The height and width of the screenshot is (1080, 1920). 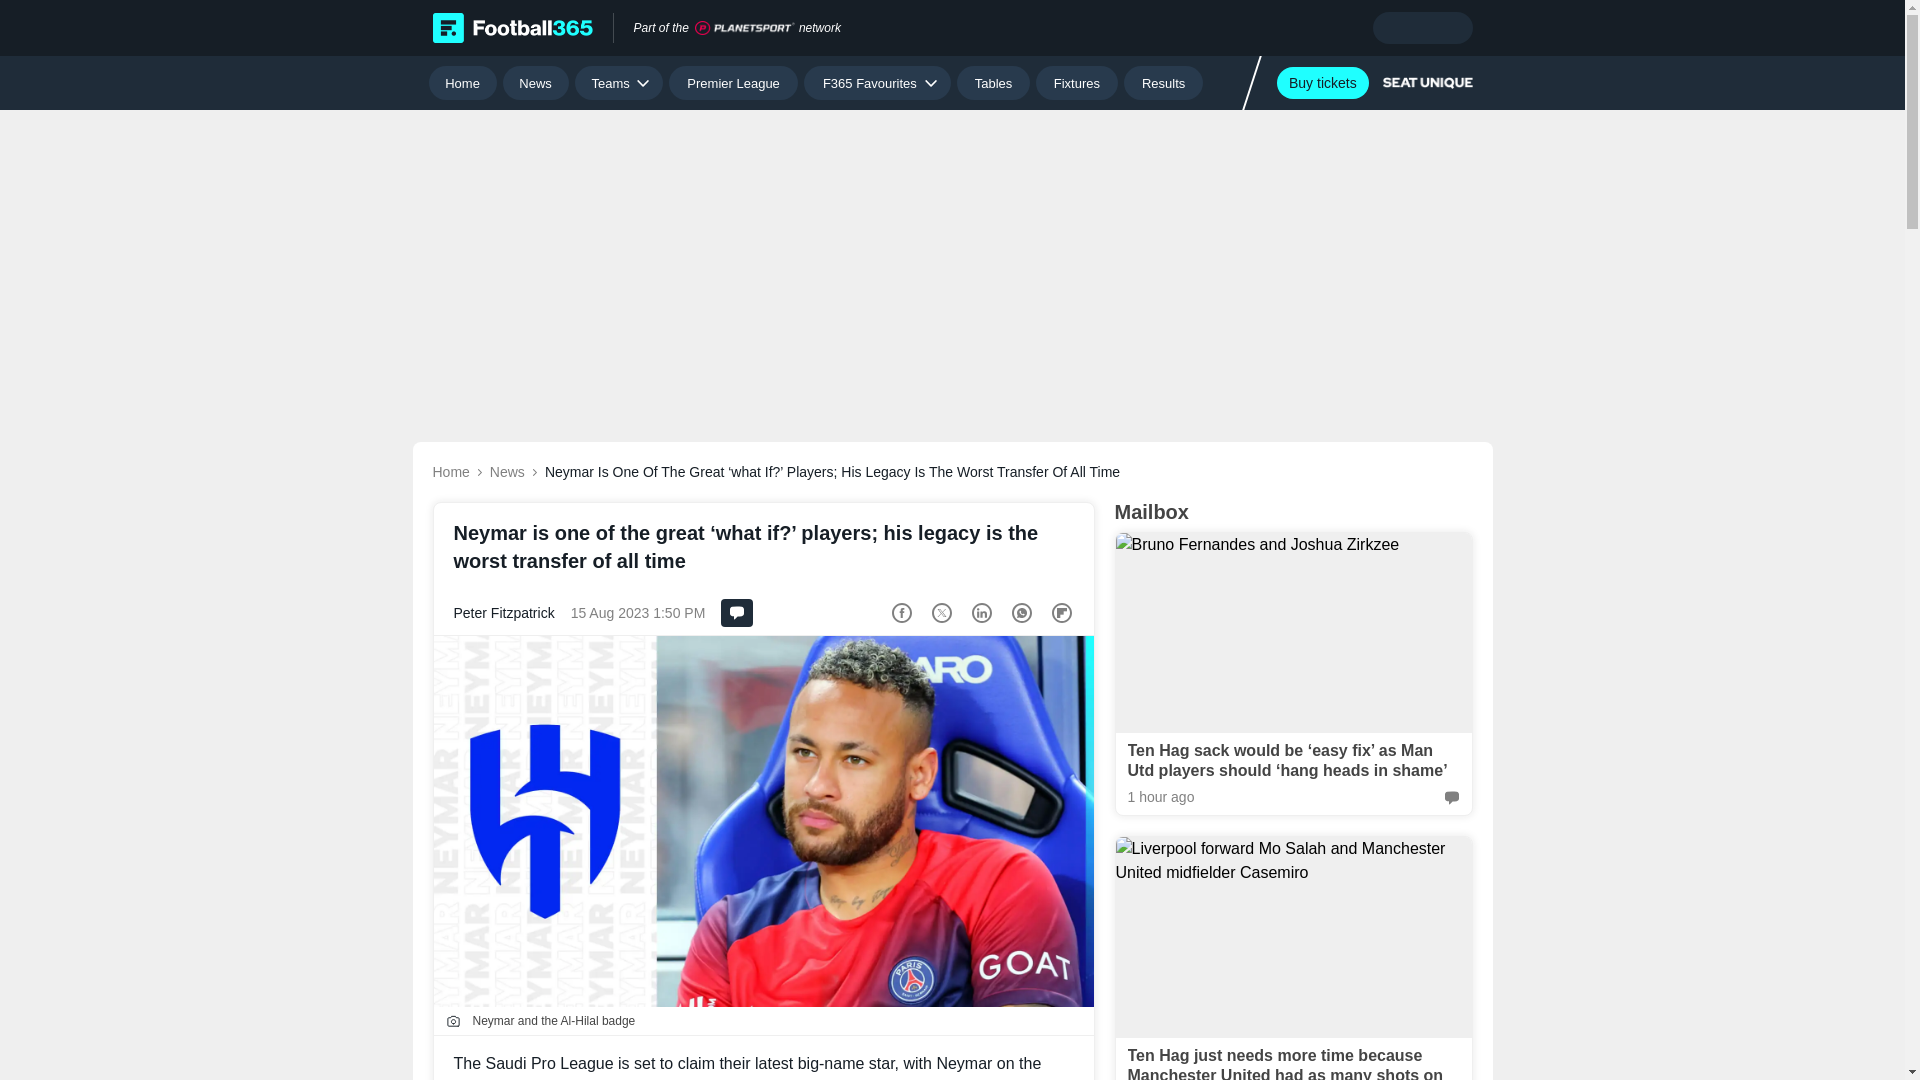 What do you see at coordinates (618, 82) in the screenshot?
I see `Teams` at bounding box center [618, 82].